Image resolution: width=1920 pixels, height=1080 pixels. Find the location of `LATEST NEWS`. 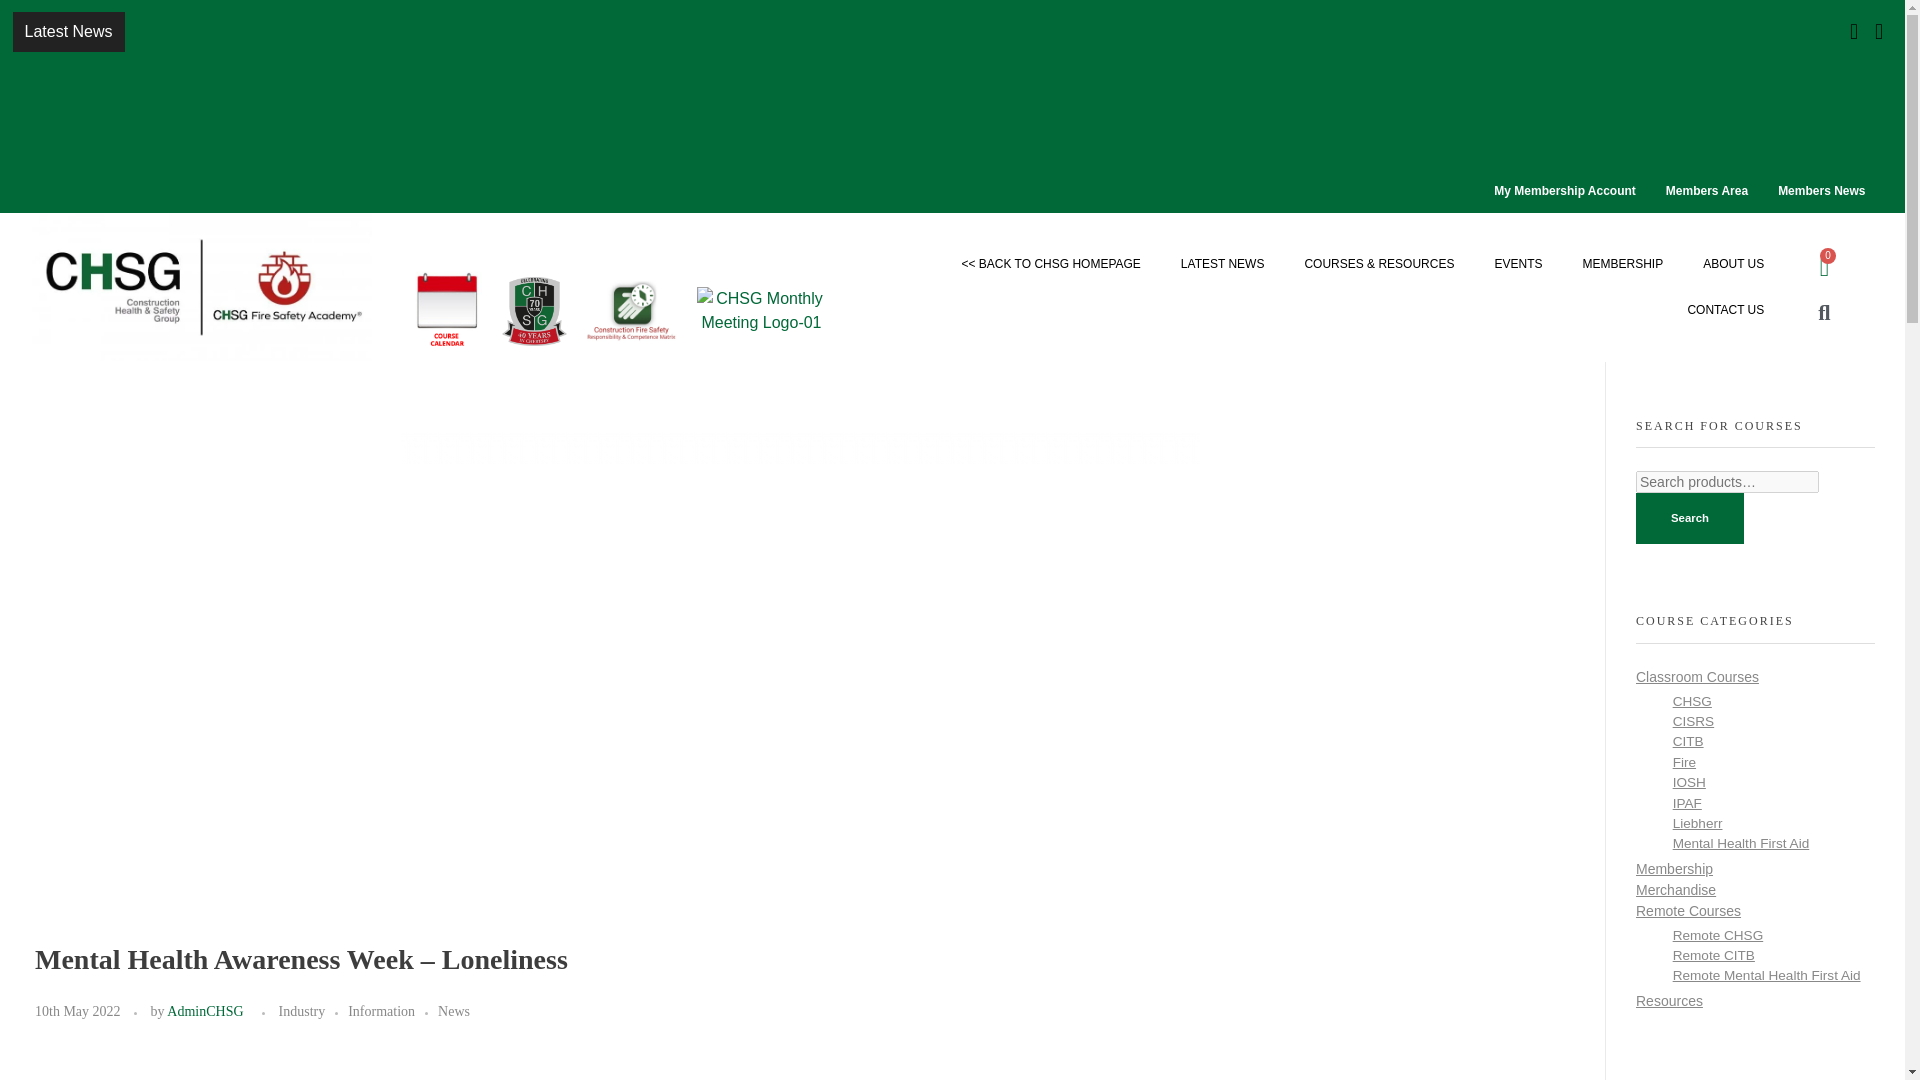

LATEST NEWS is located at coordinates (1222, 264).